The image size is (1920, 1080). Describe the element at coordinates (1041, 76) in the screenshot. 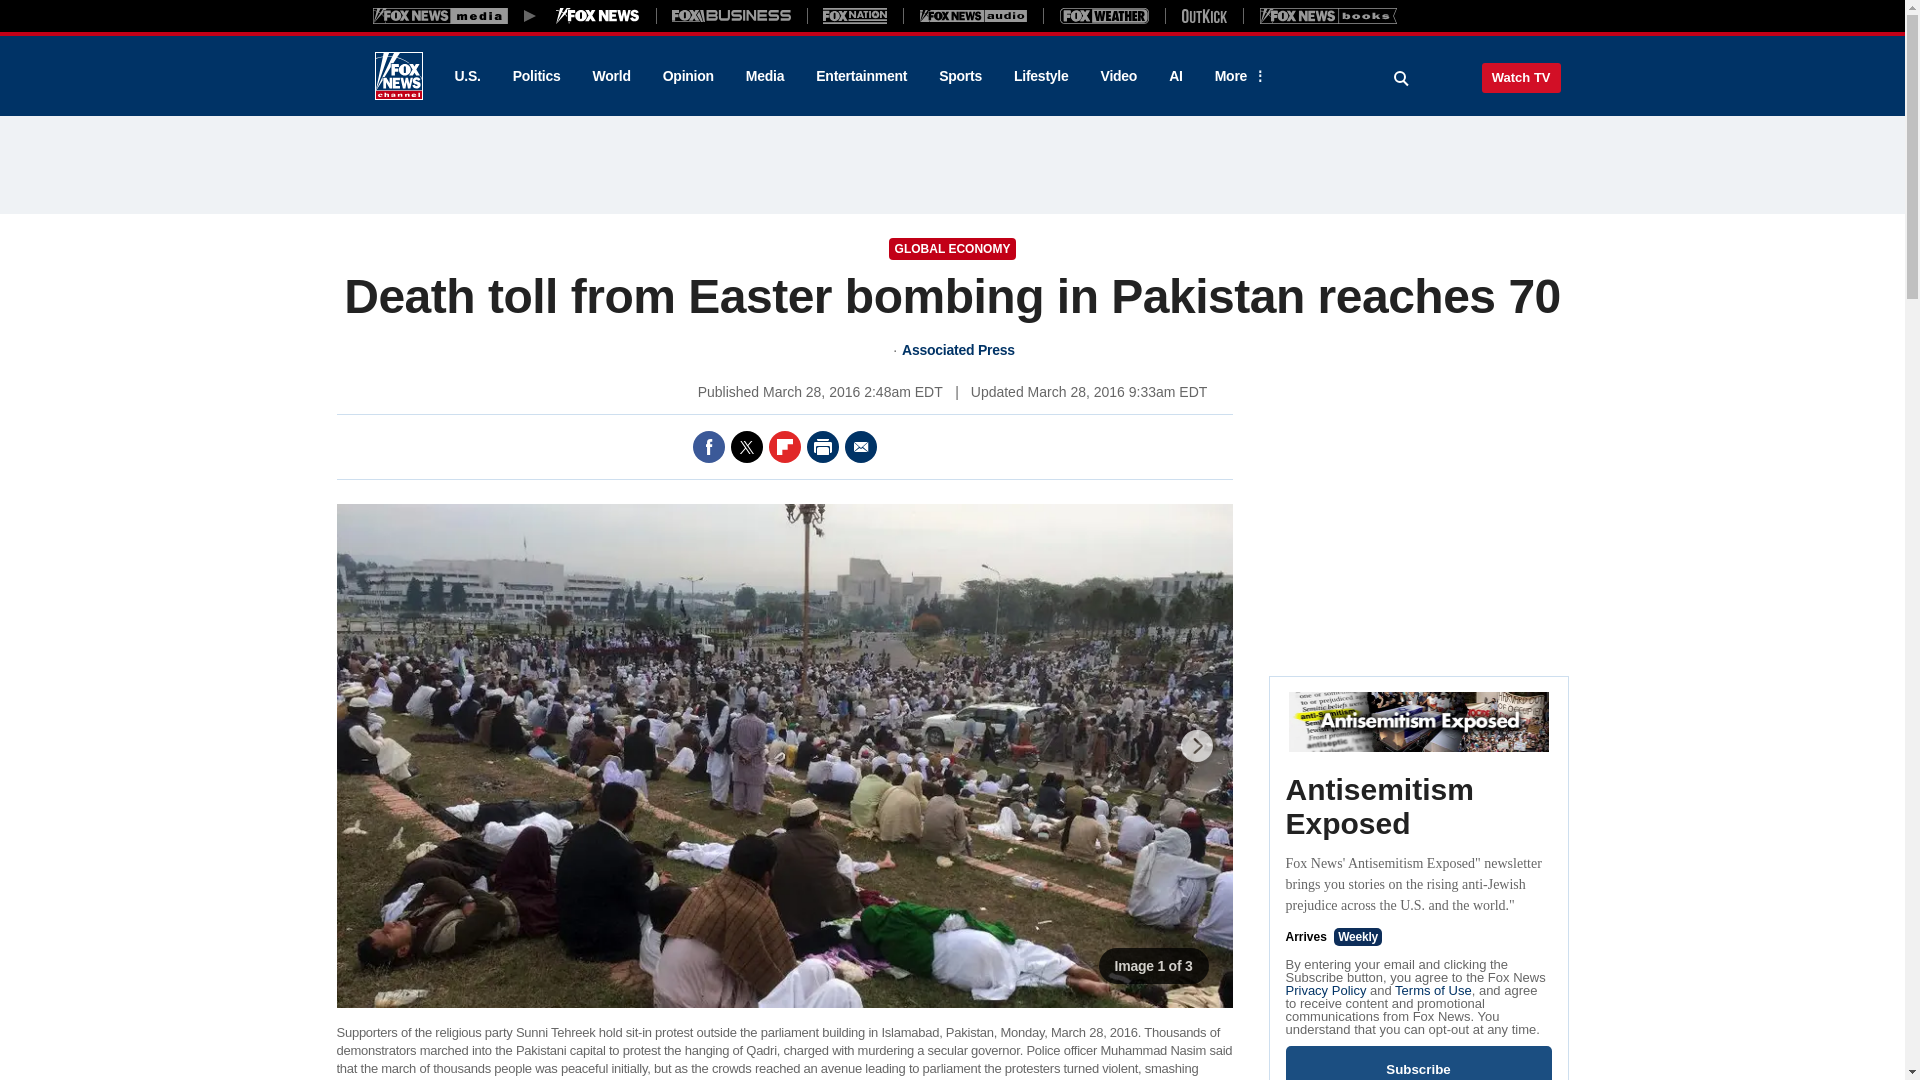

I see `Lifestyle` at that location.